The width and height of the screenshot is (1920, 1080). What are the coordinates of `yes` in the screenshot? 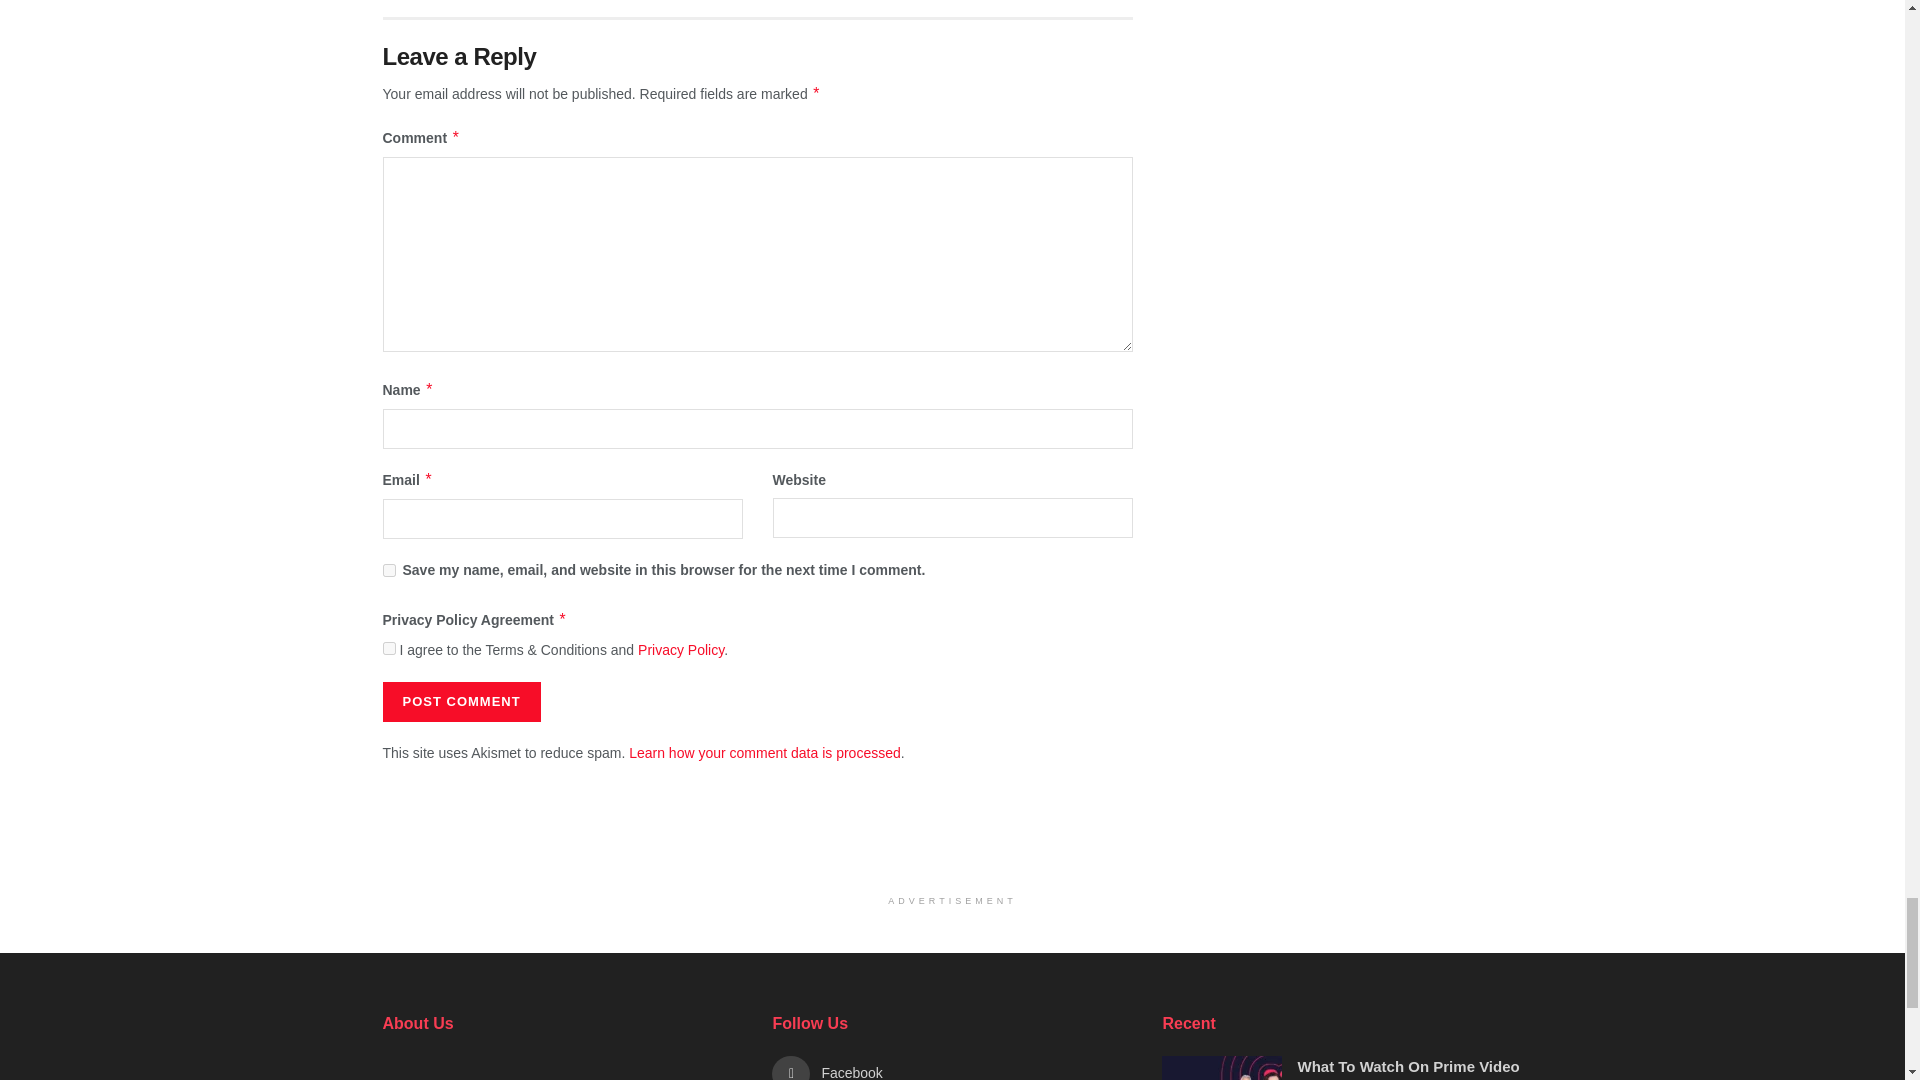 It's located at (388, 570).